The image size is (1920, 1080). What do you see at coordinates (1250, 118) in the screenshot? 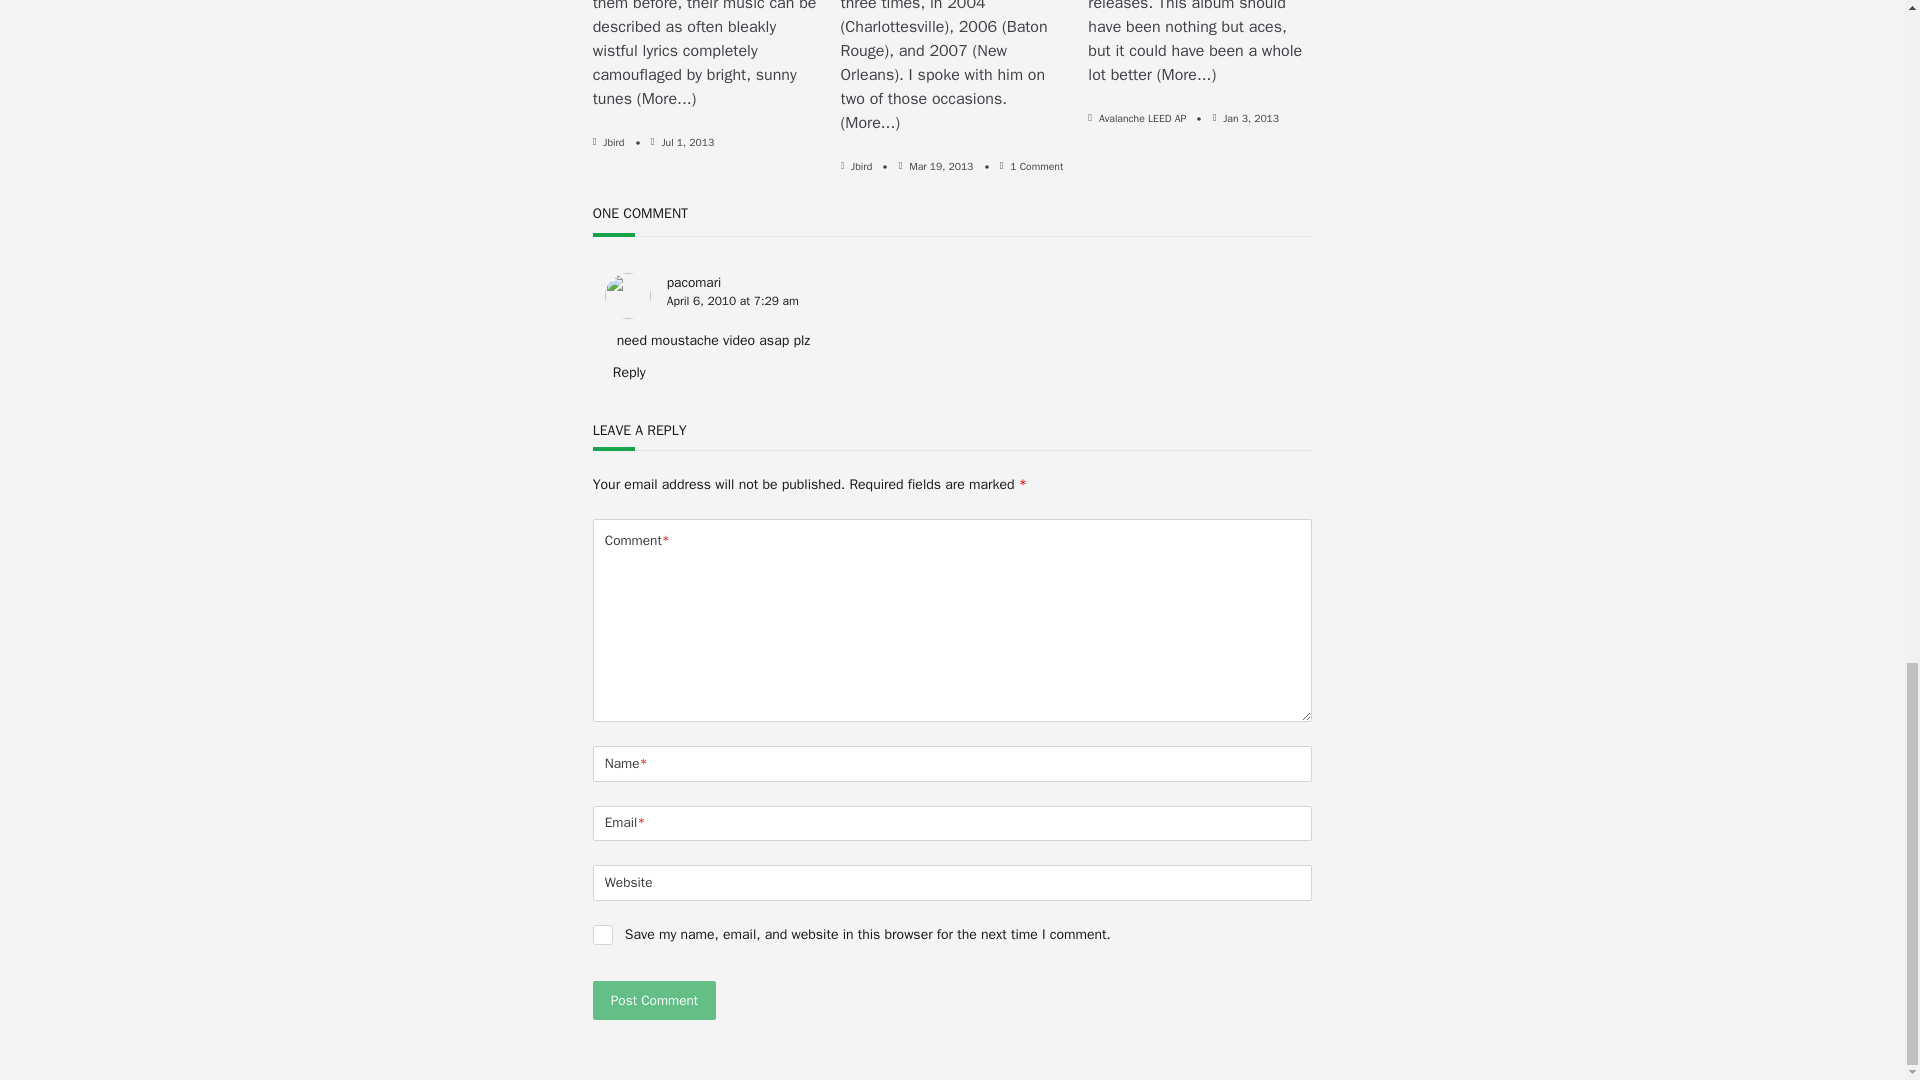
I see `Jan 3, 2013` at bounding box center [1250, 118].